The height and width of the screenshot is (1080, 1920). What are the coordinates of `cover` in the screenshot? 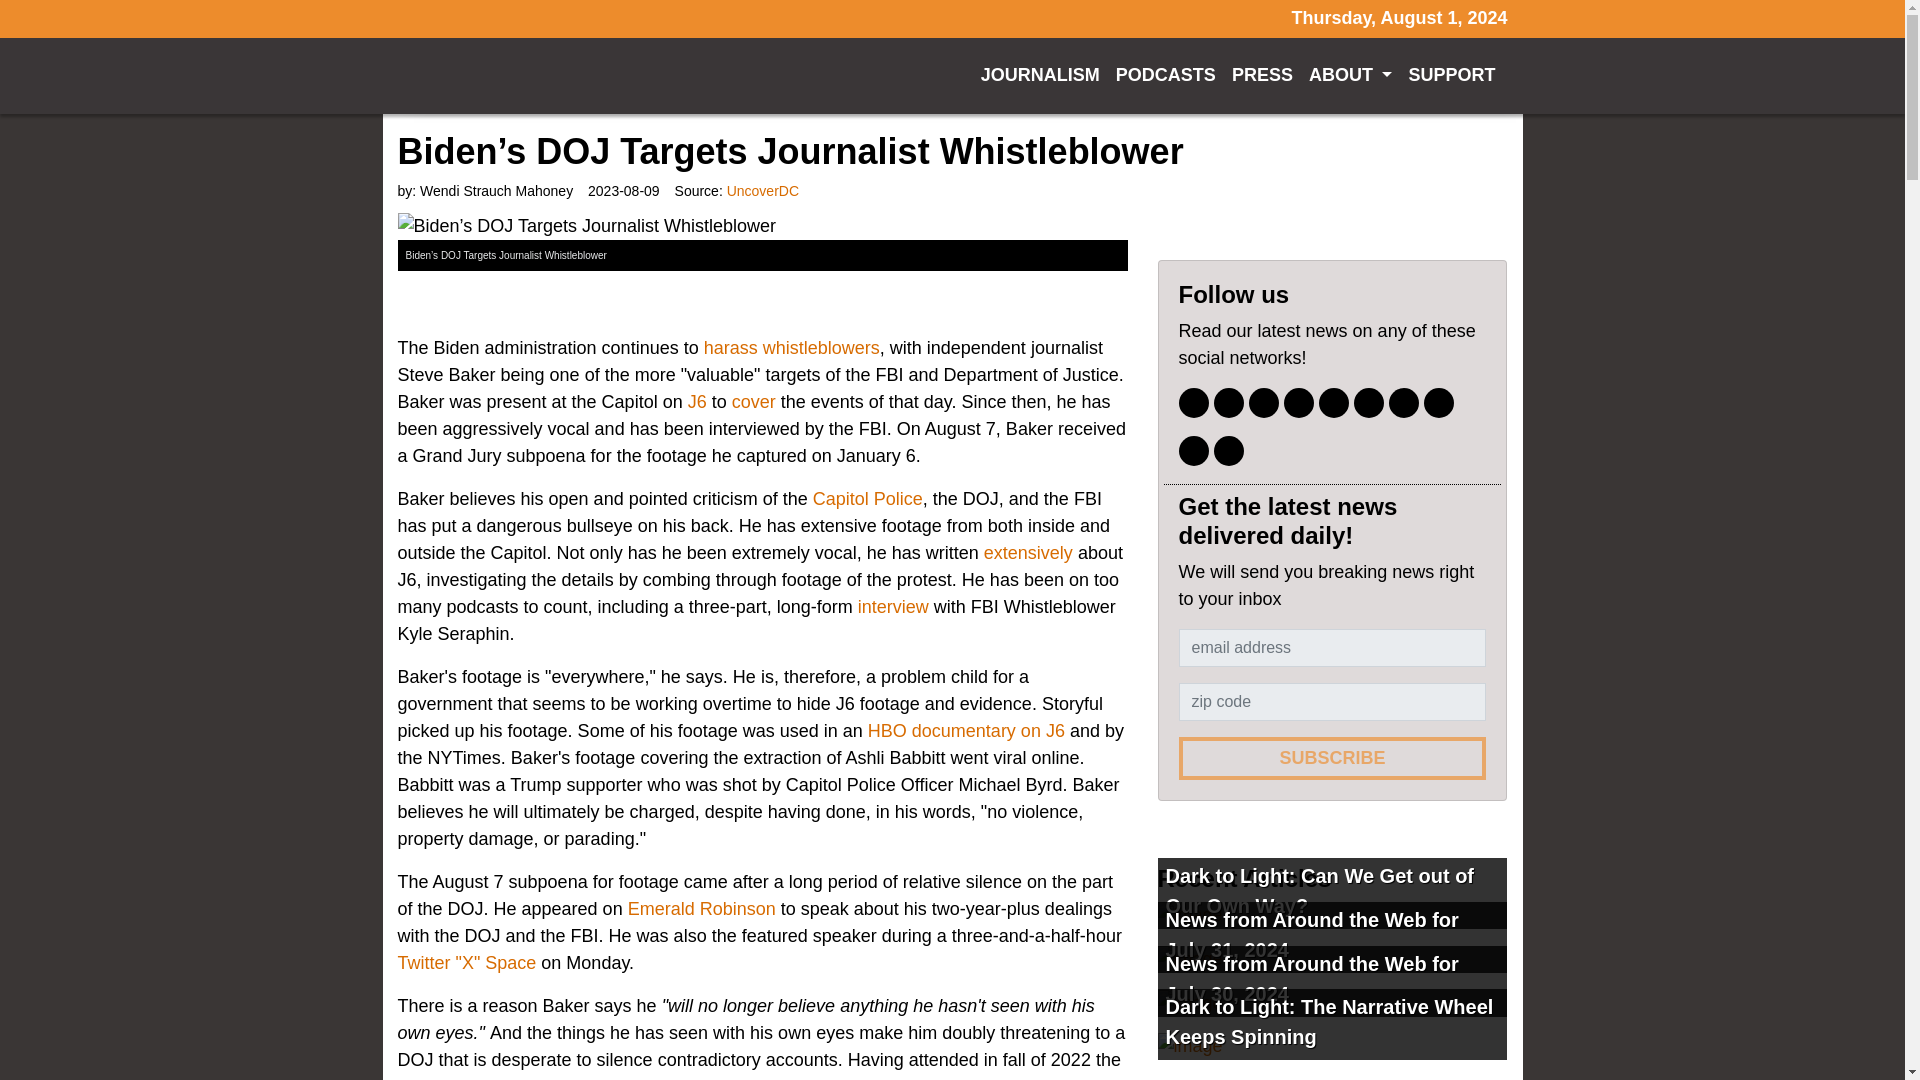 It's located at (753, 402).